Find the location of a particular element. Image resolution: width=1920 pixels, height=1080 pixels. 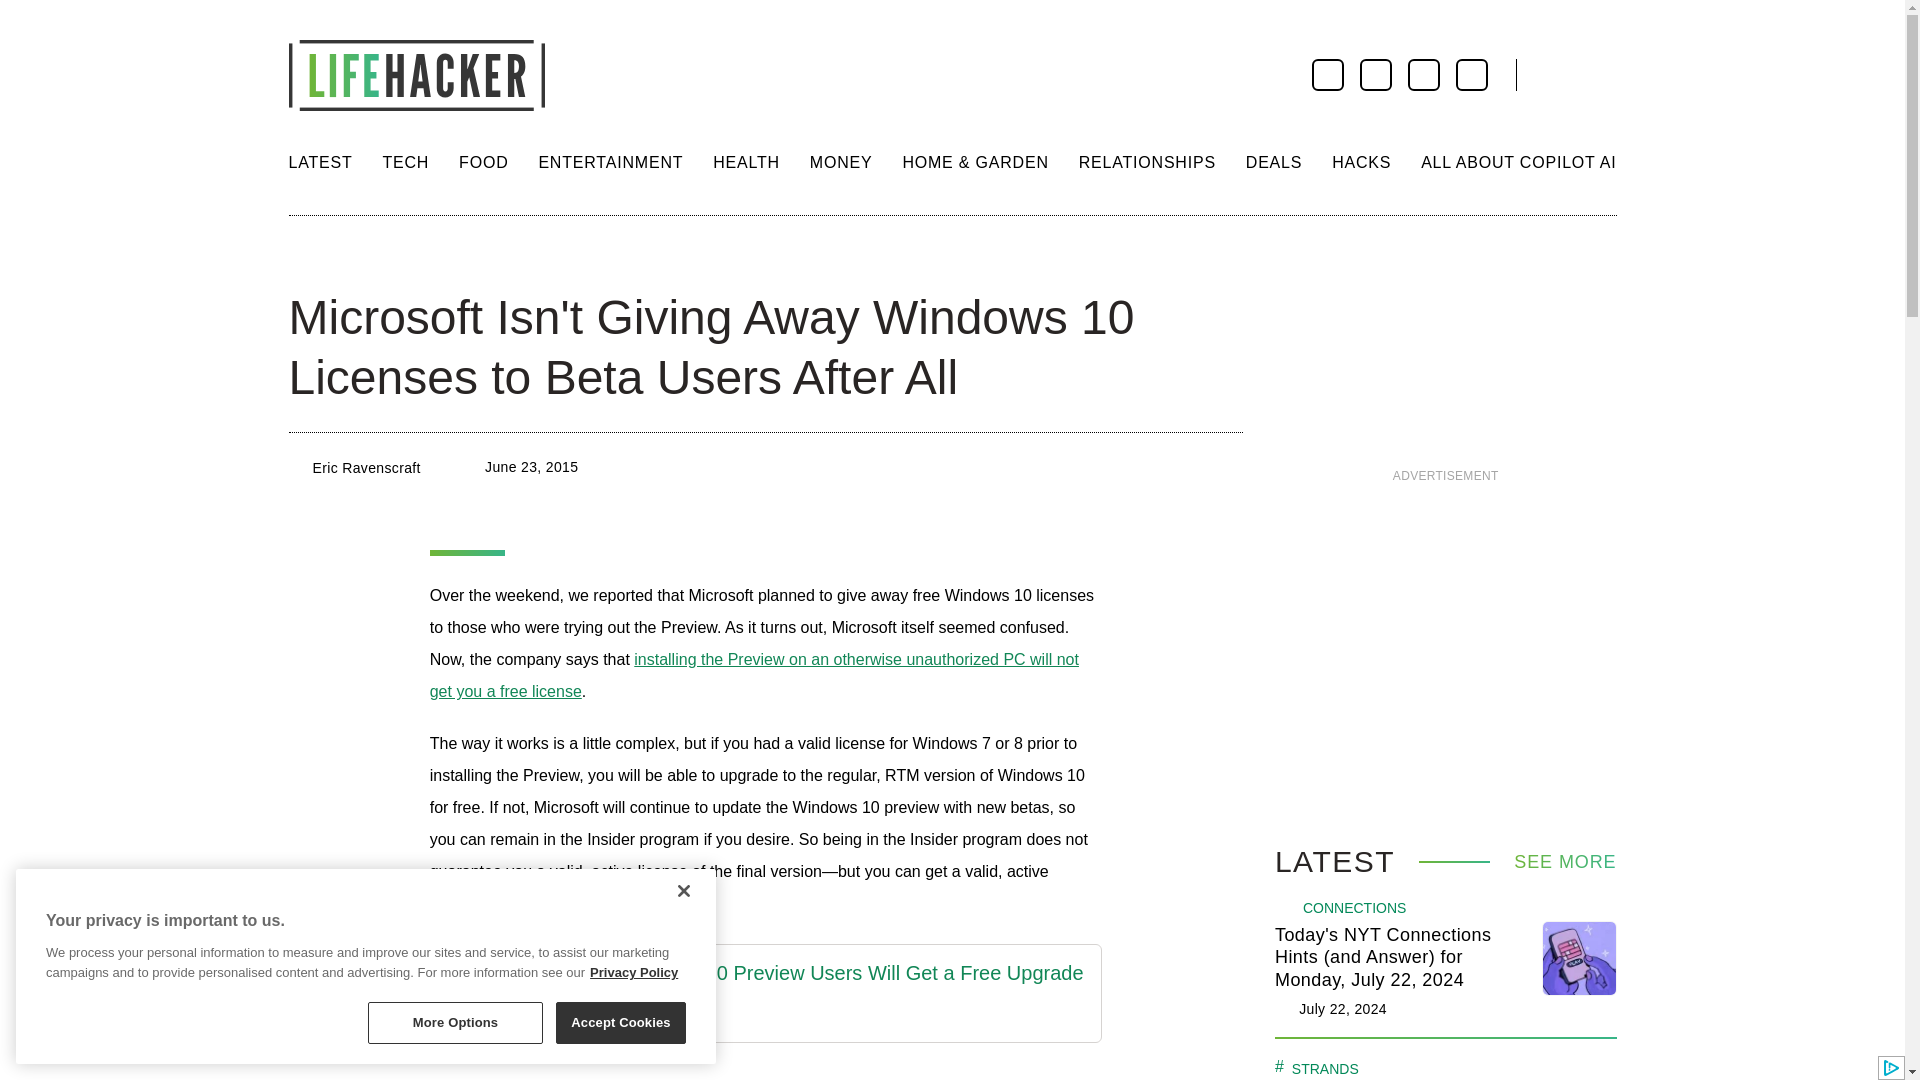

LATEST is located at coordinates (320, 162).